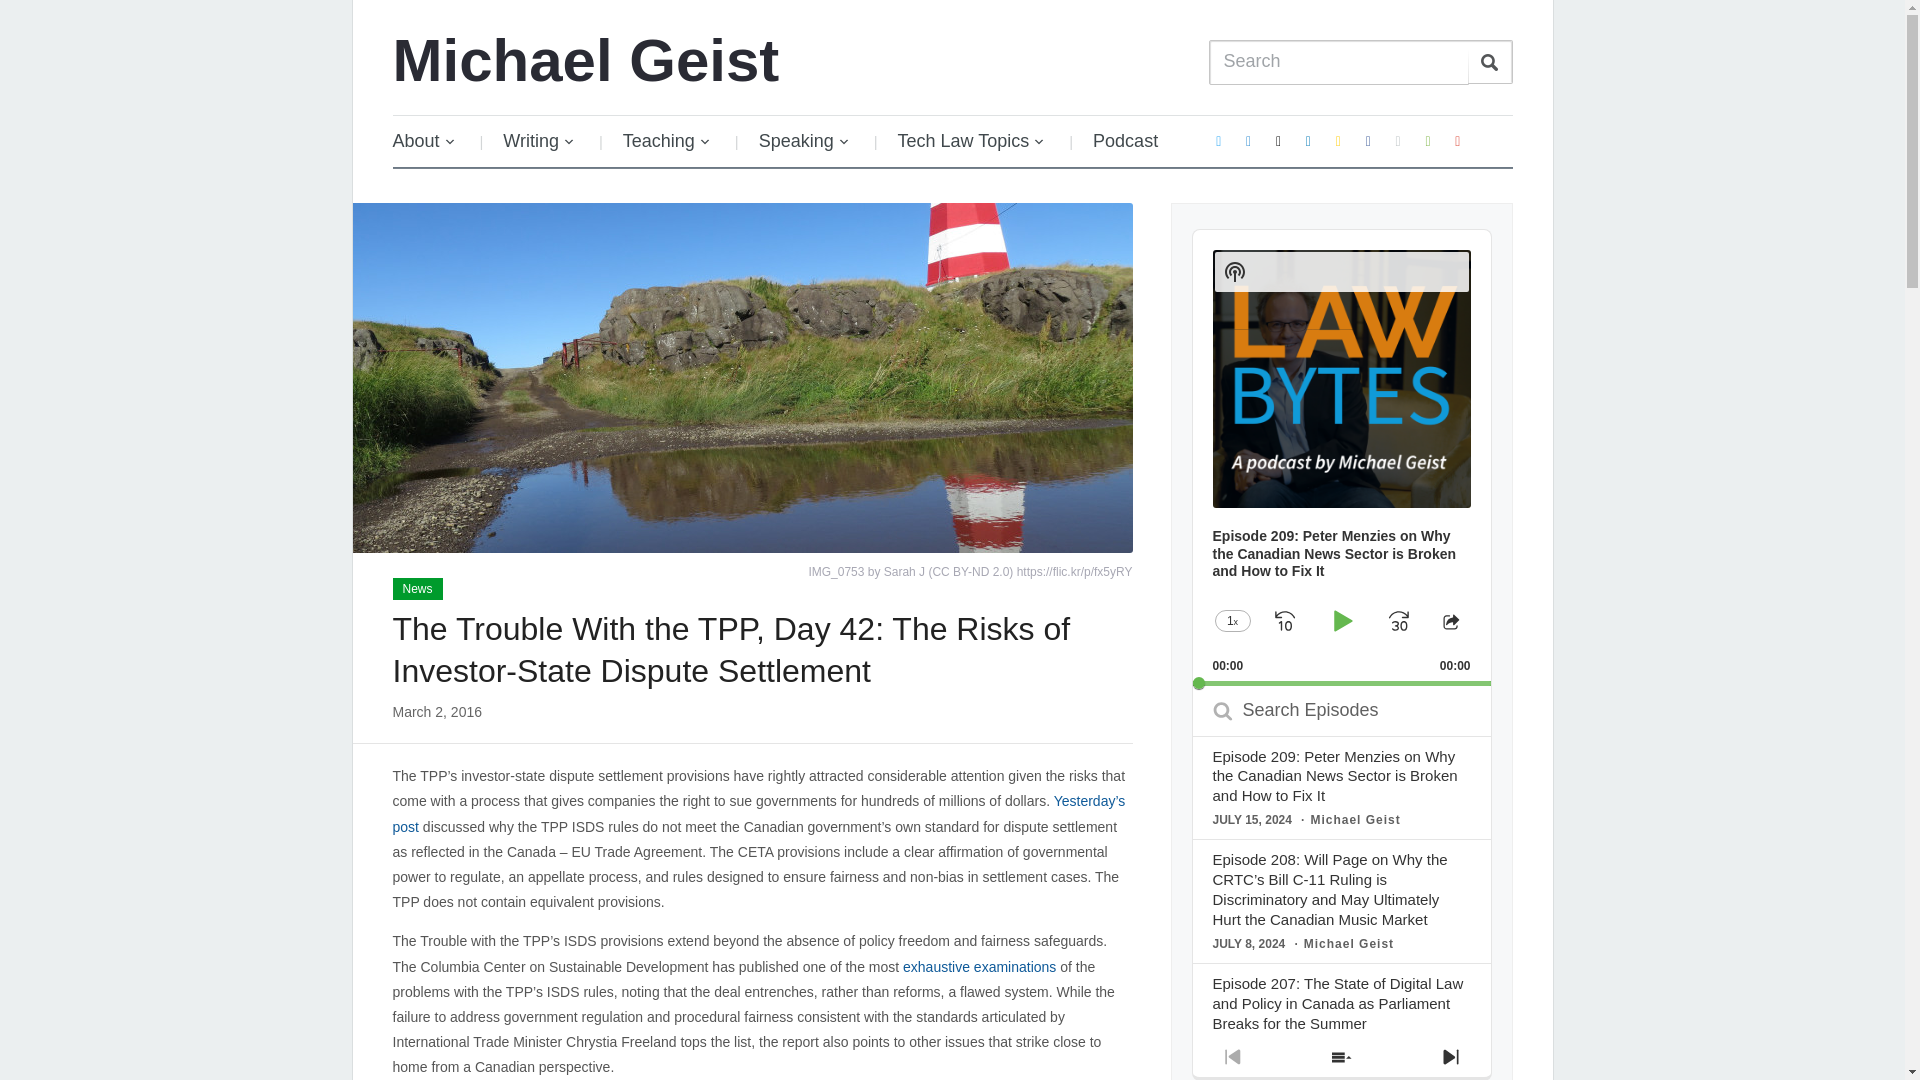  I want to click on Default Label, so click(1278, 140).